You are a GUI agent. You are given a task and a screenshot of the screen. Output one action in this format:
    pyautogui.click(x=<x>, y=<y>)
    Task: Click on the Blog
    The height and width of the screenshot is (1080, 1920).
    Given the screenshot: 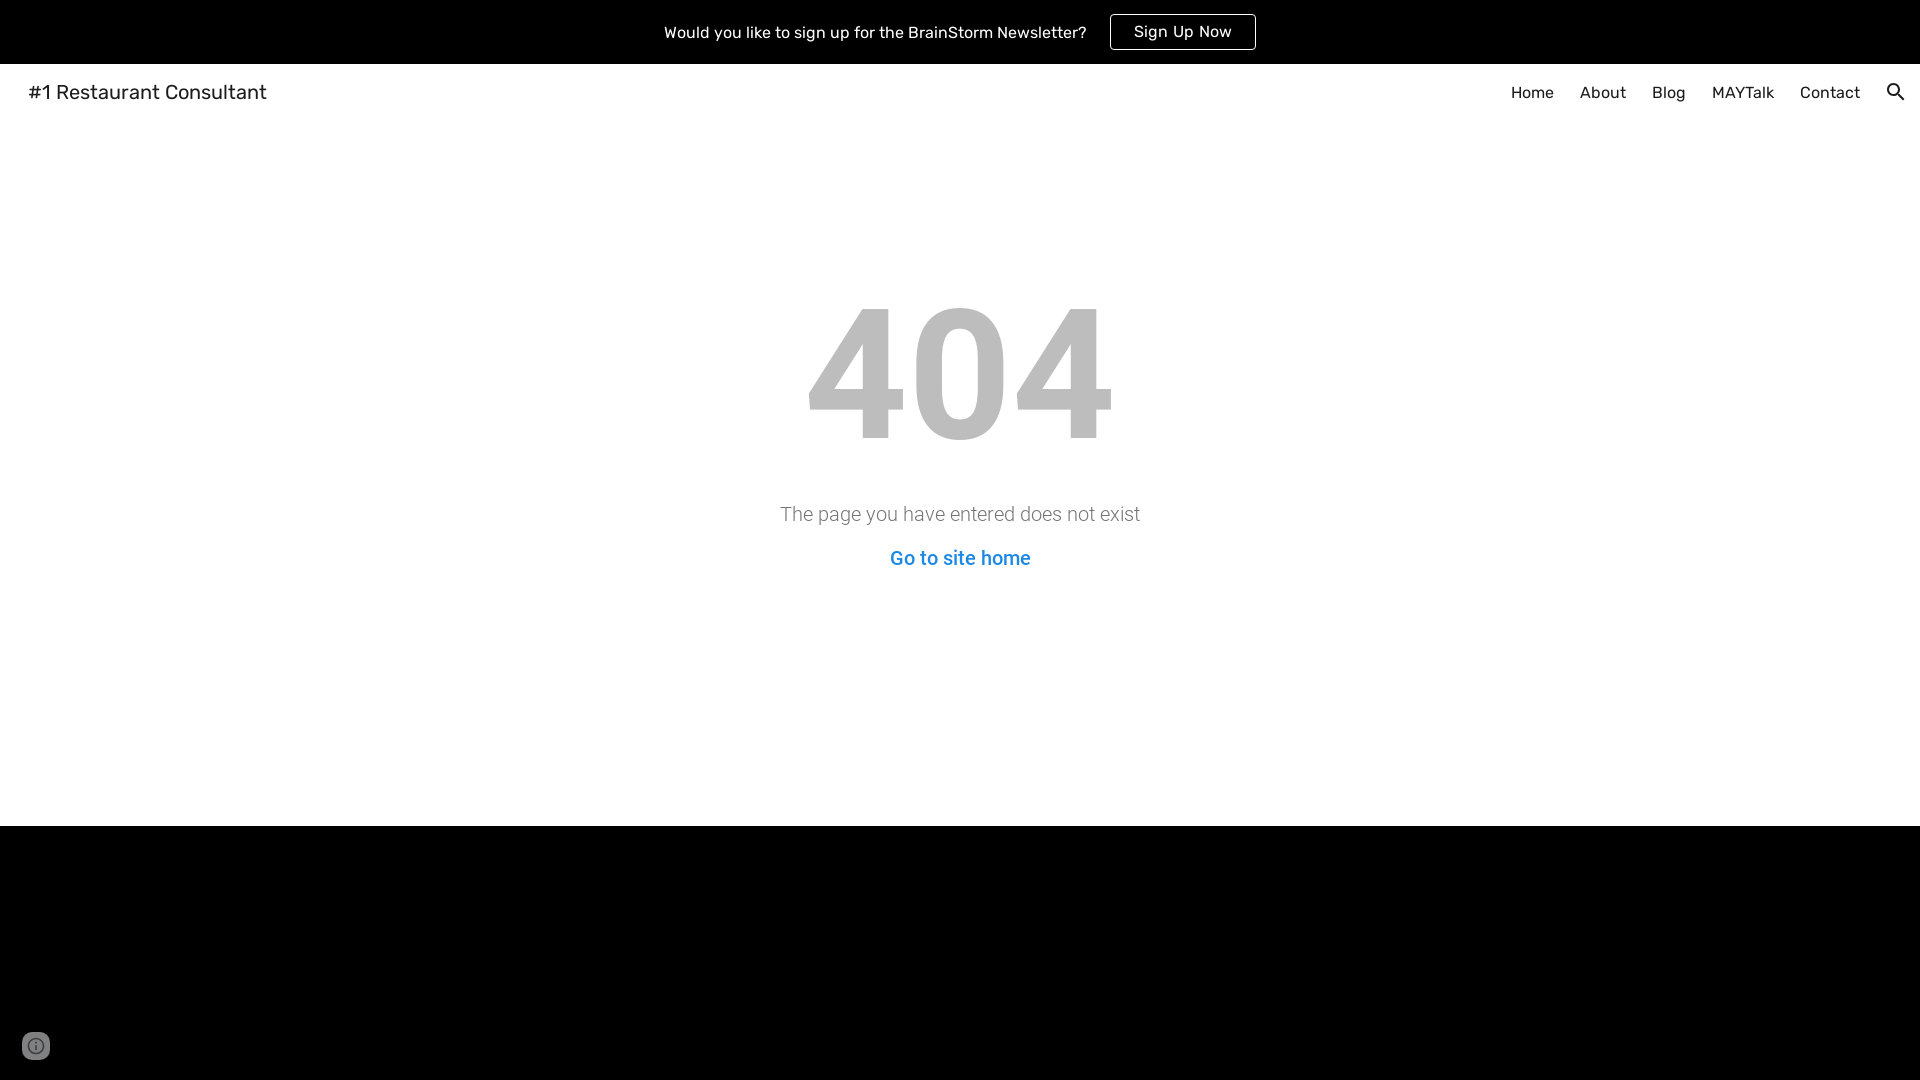 What is the action you would take?
    pyautogui.click(x=1669, y=92)
    